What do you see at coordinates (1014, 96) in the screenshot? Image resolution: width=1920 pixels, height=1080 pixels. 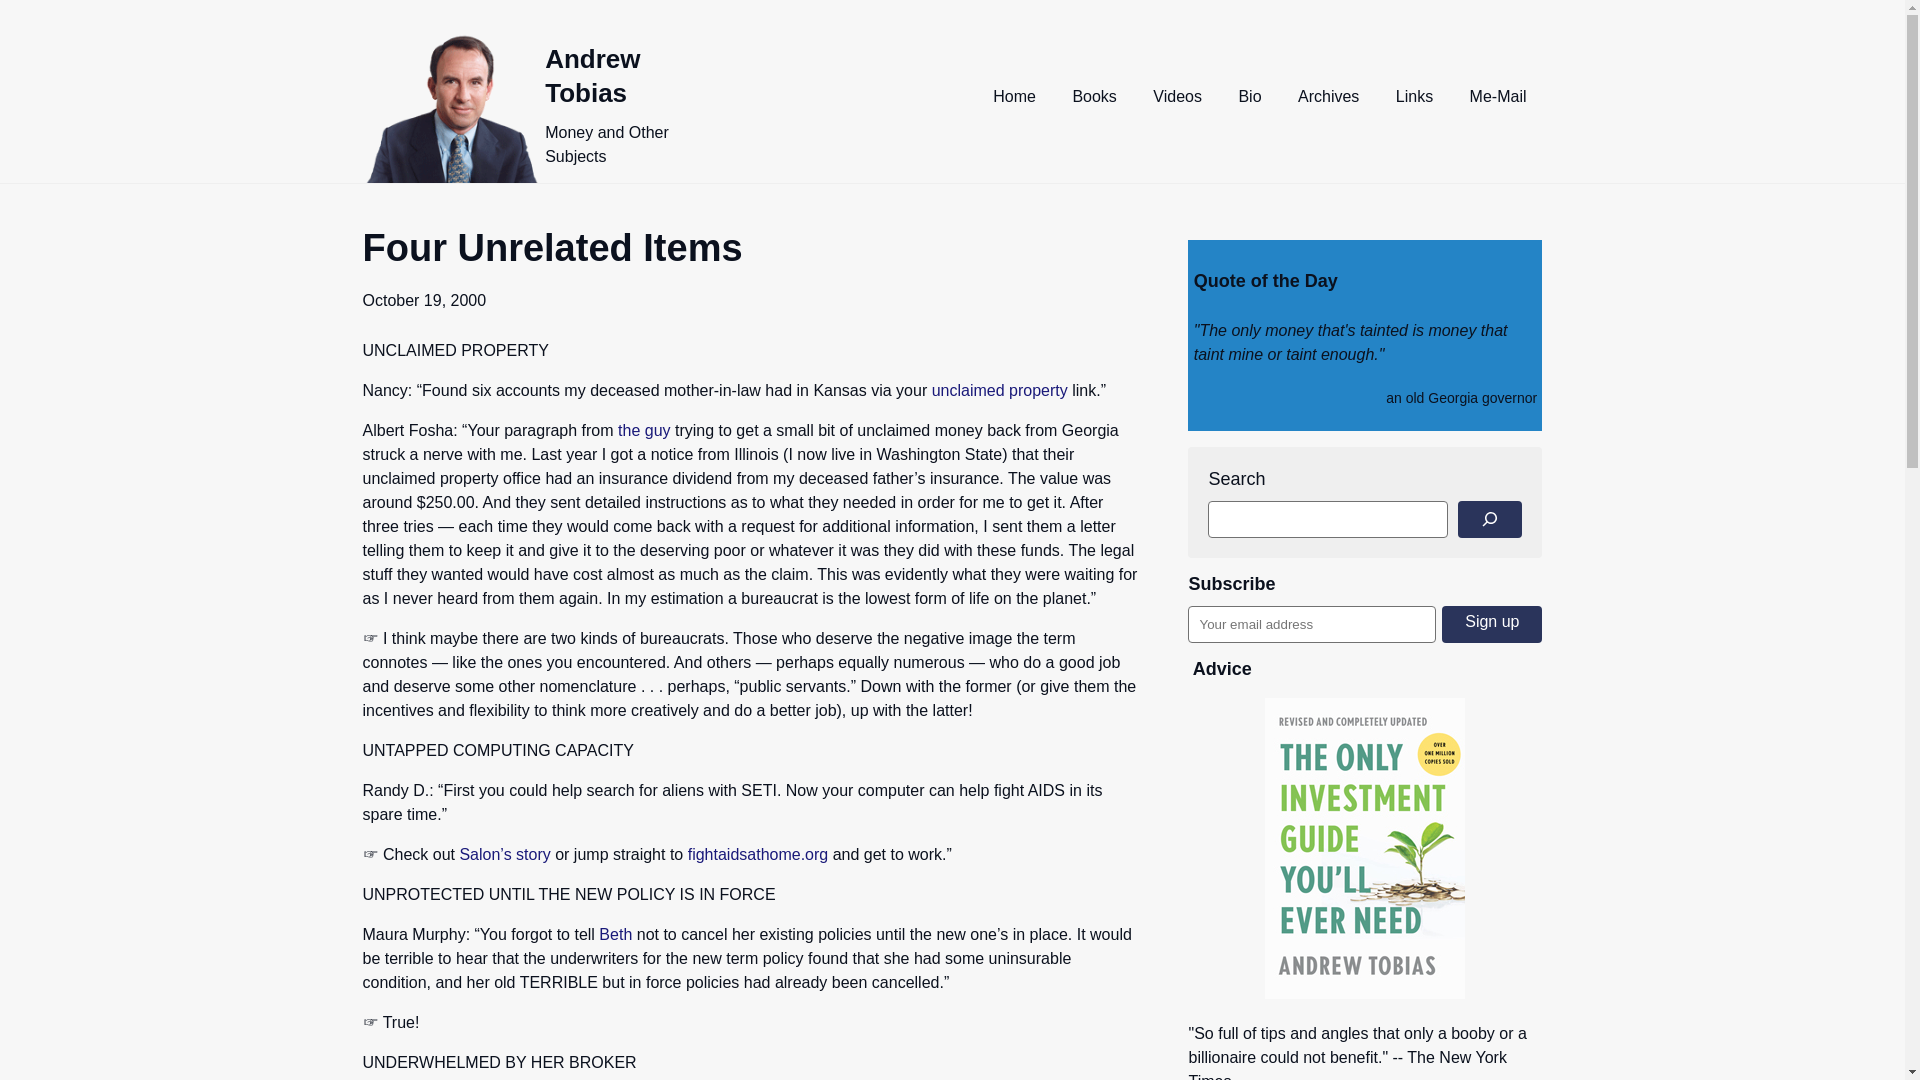 I see `Home` at bounding box center [1014, 96].